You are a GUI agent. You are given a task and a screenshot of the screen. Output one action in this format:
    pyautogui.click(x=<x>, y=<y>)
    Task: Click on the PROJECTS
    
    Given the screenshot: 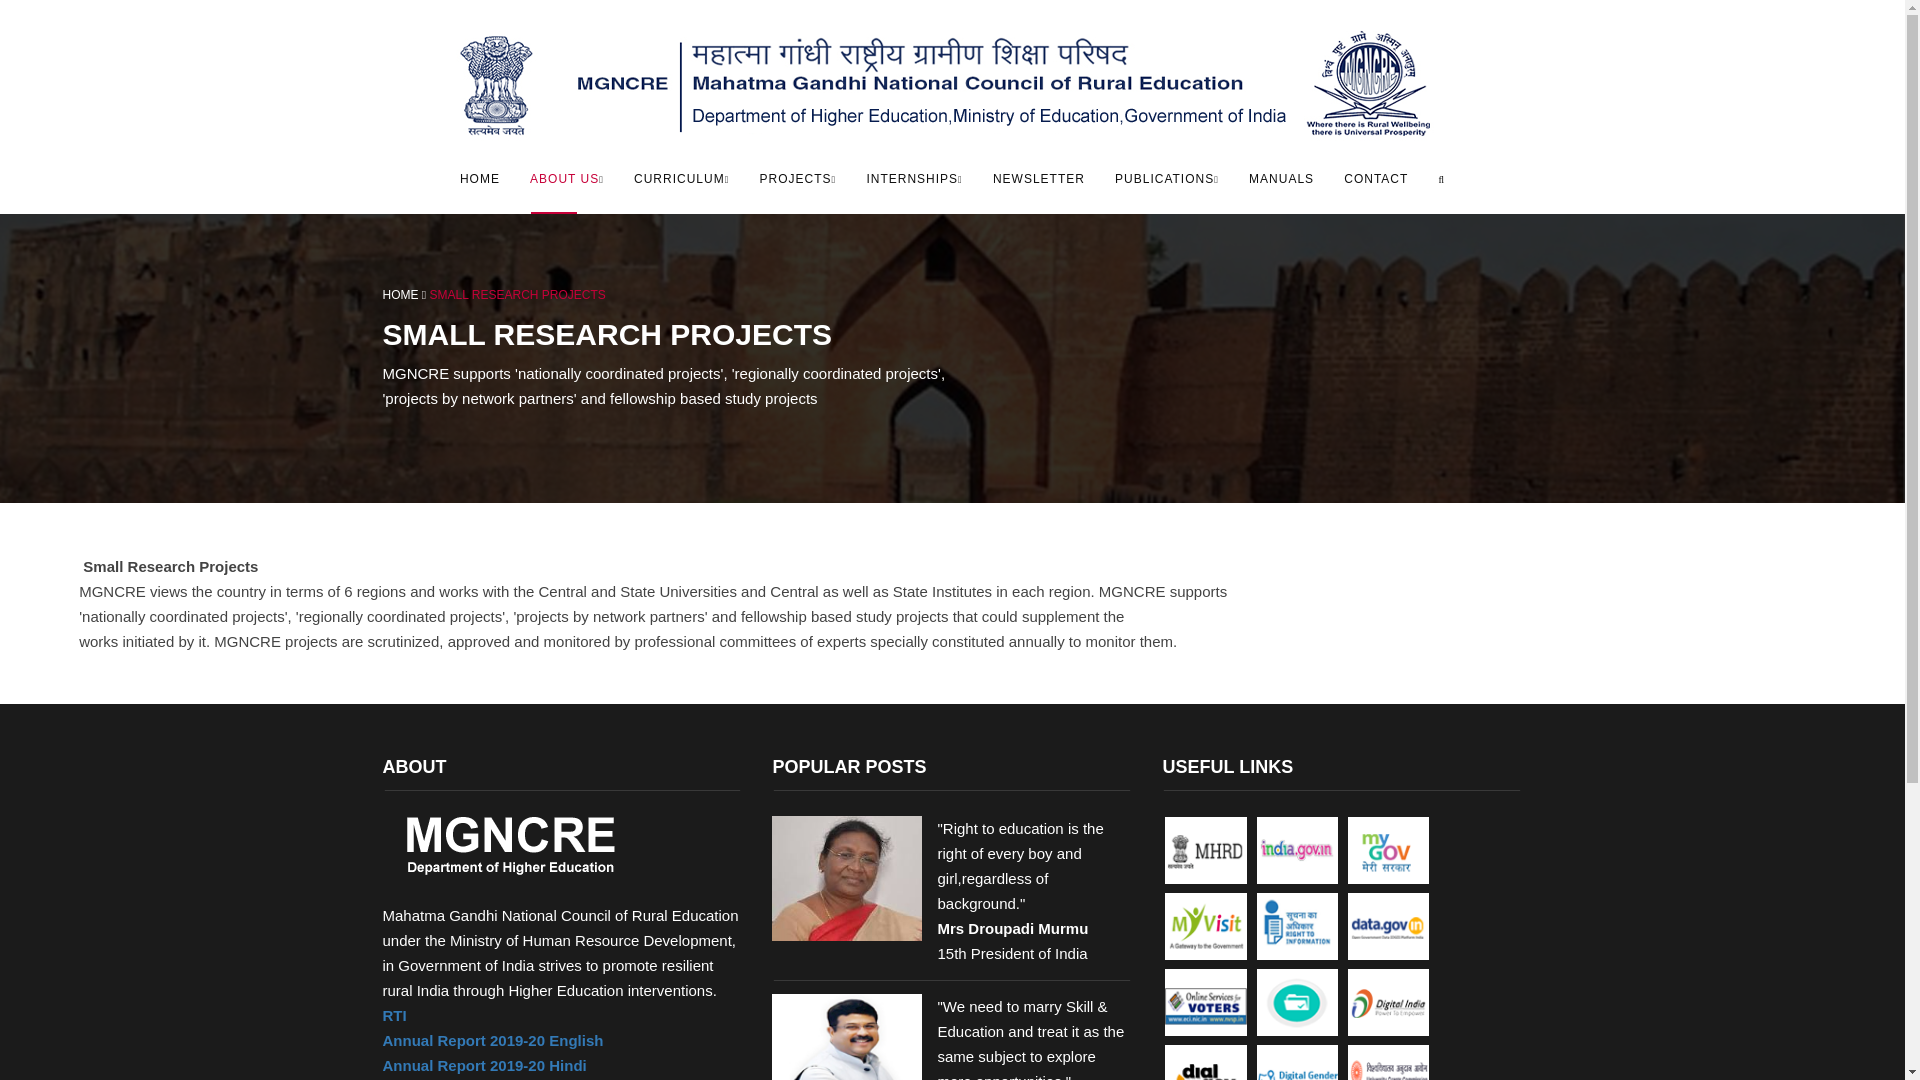 What is the action you would take?
    pyautogui.click(x=798, y=178)
    